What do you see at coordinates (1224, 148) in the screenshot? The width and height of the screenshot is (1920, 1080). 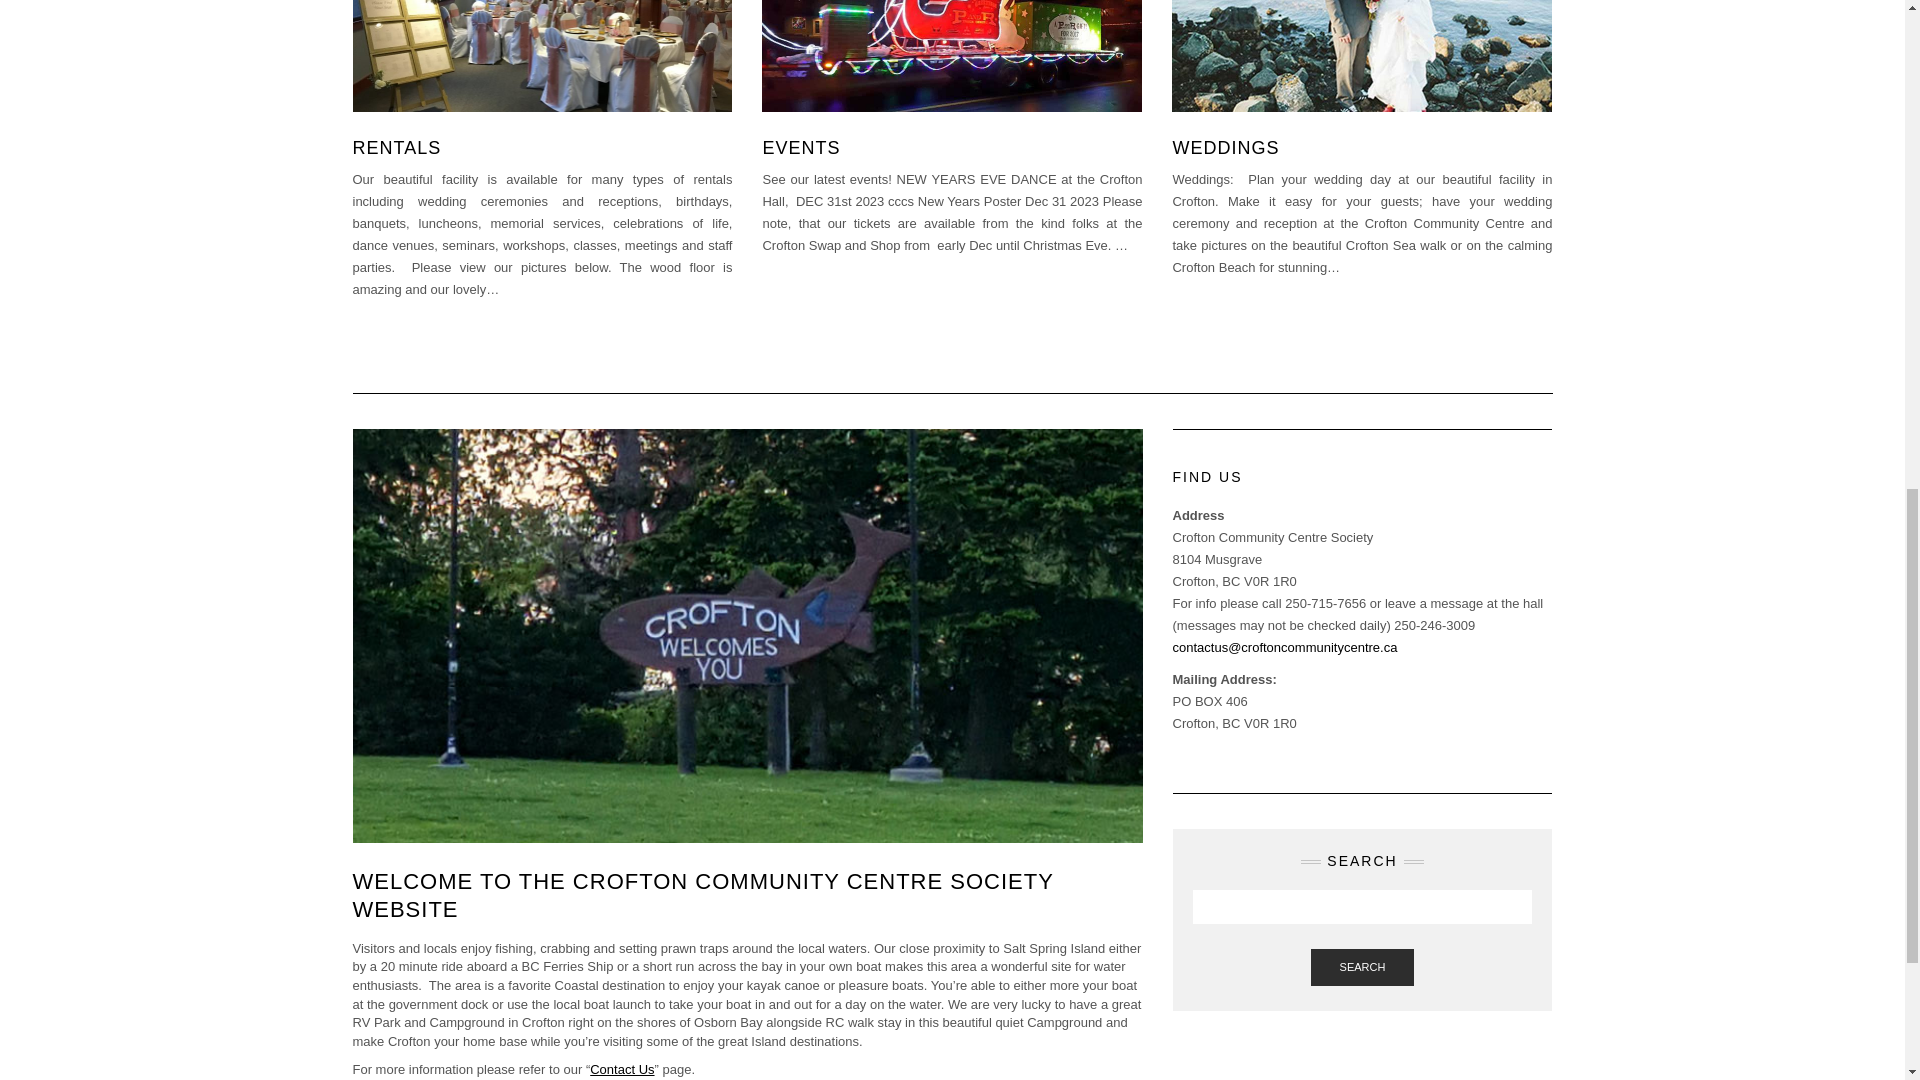 I see `WEDDINGS` at bounding box center [1224, 148].